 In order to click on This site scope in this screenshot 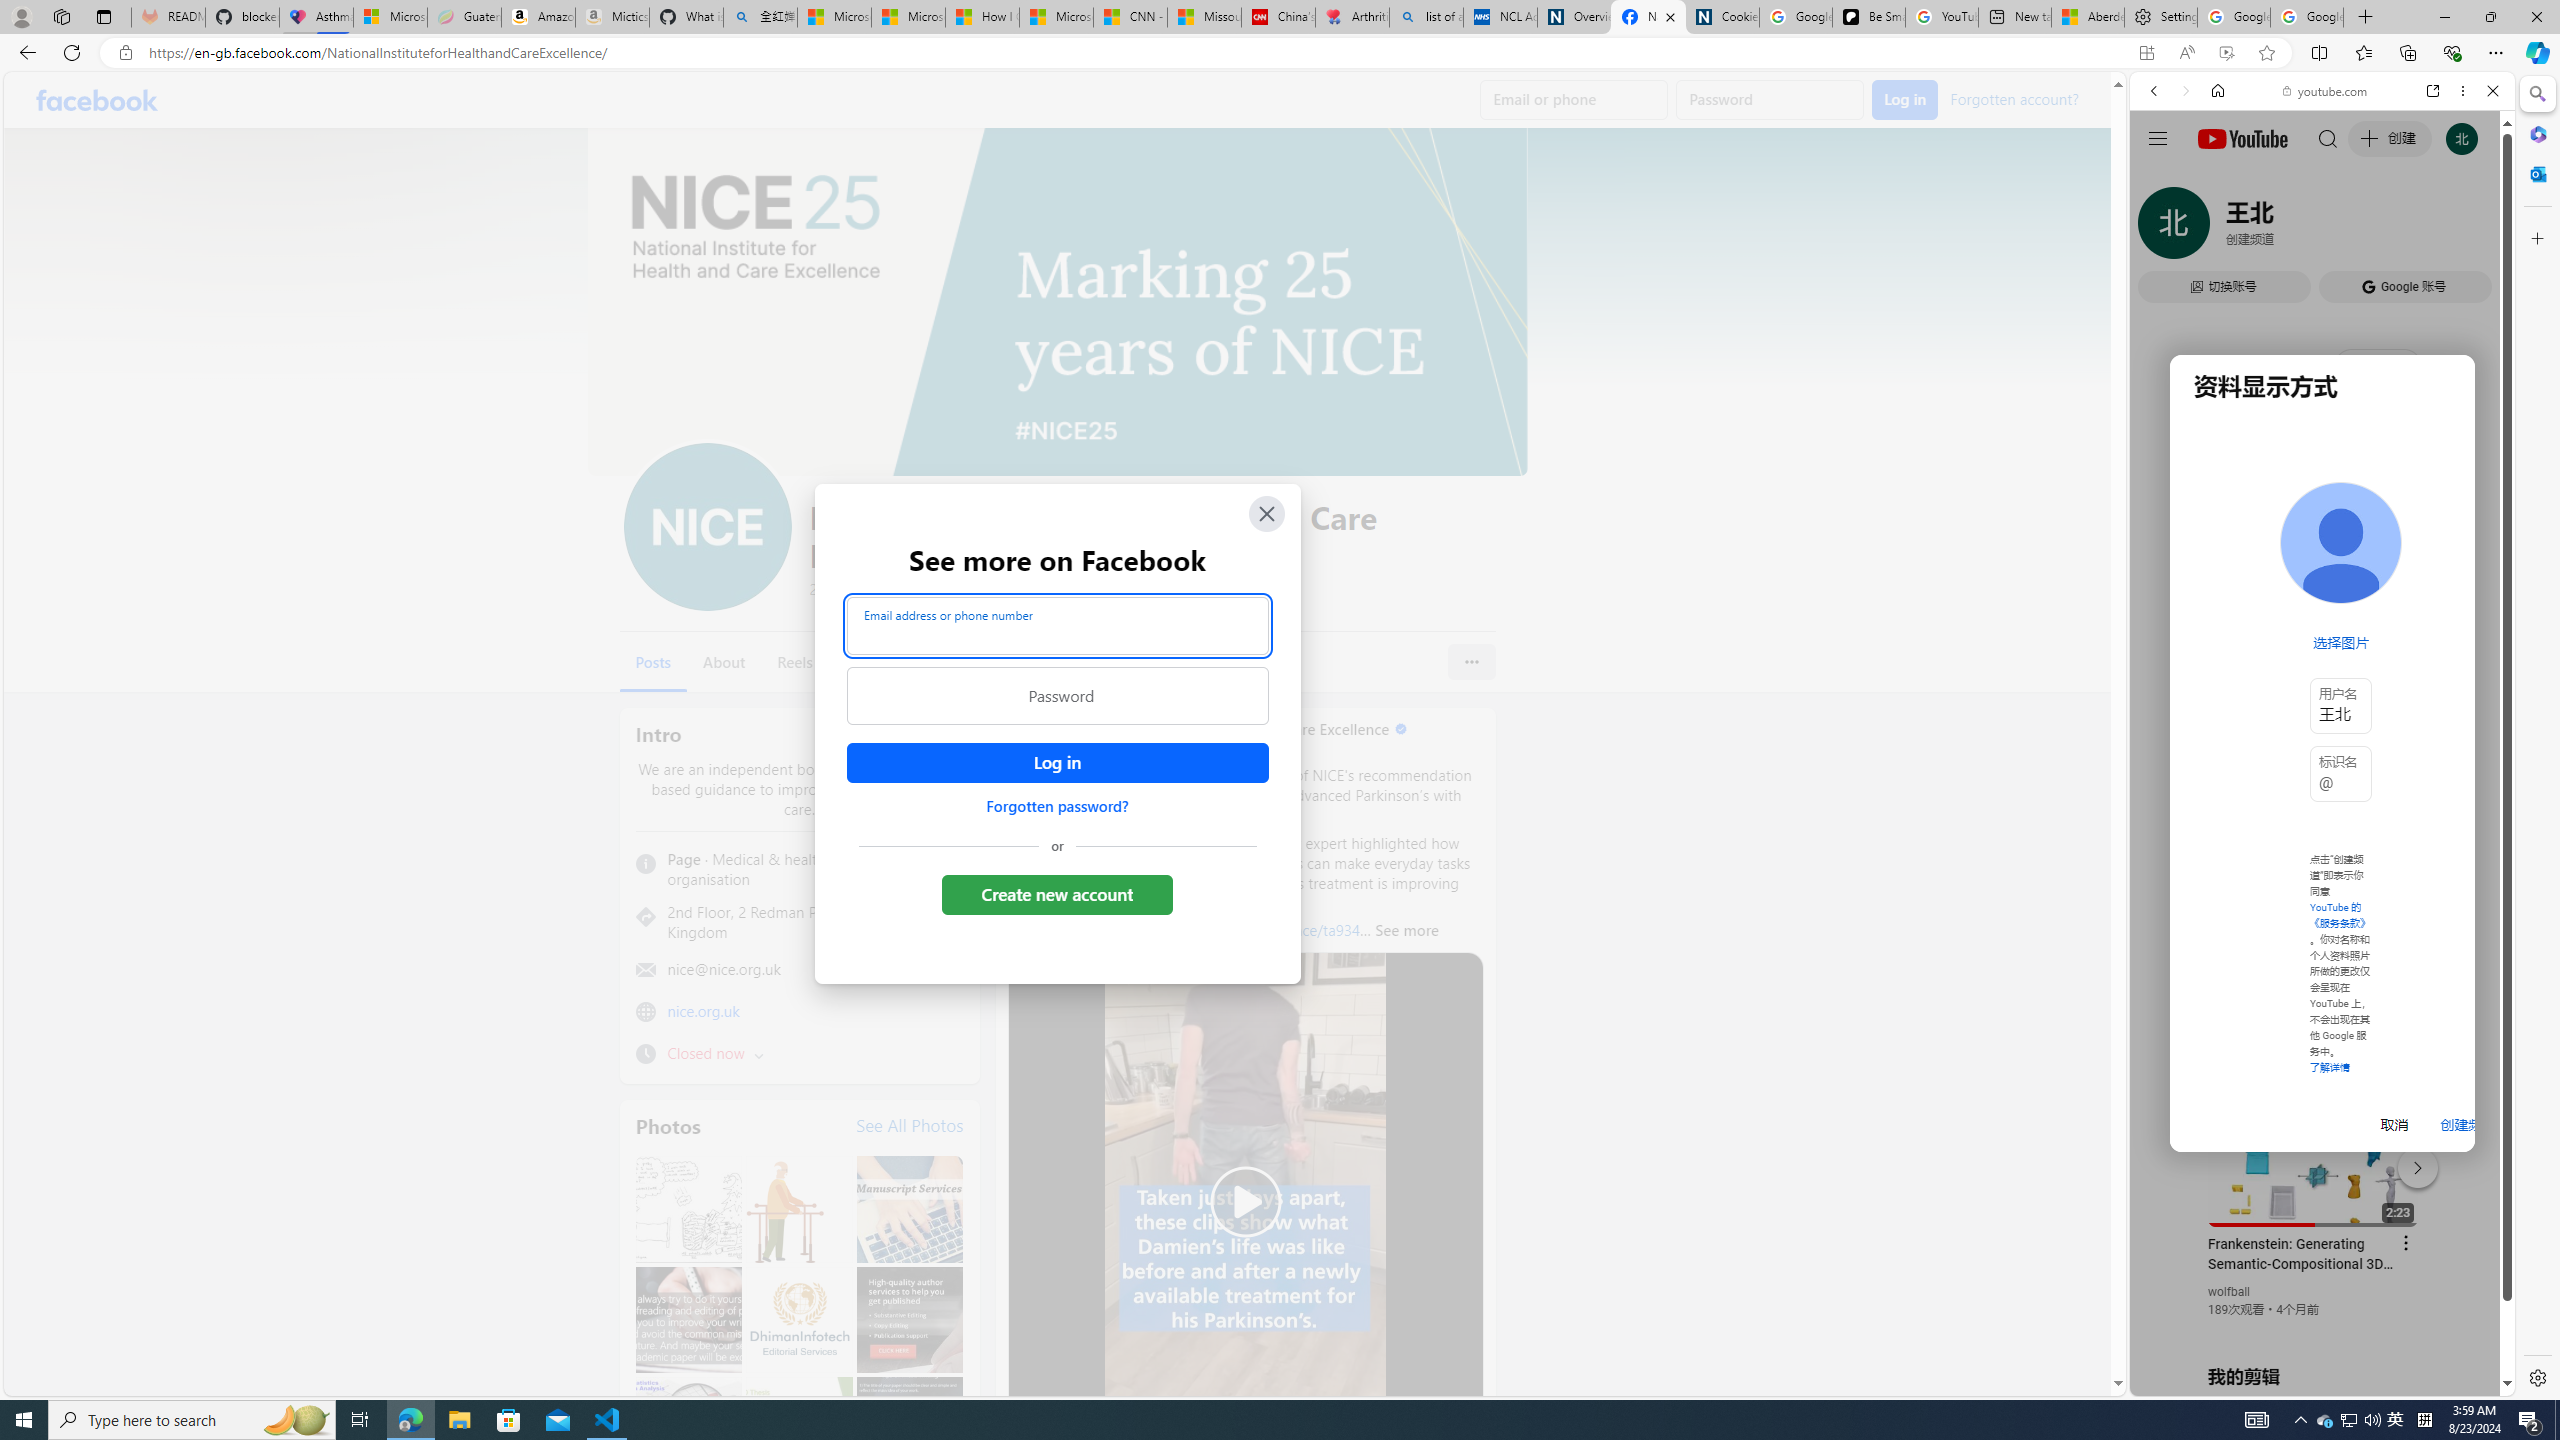, I will do `click(2215, 180)`.